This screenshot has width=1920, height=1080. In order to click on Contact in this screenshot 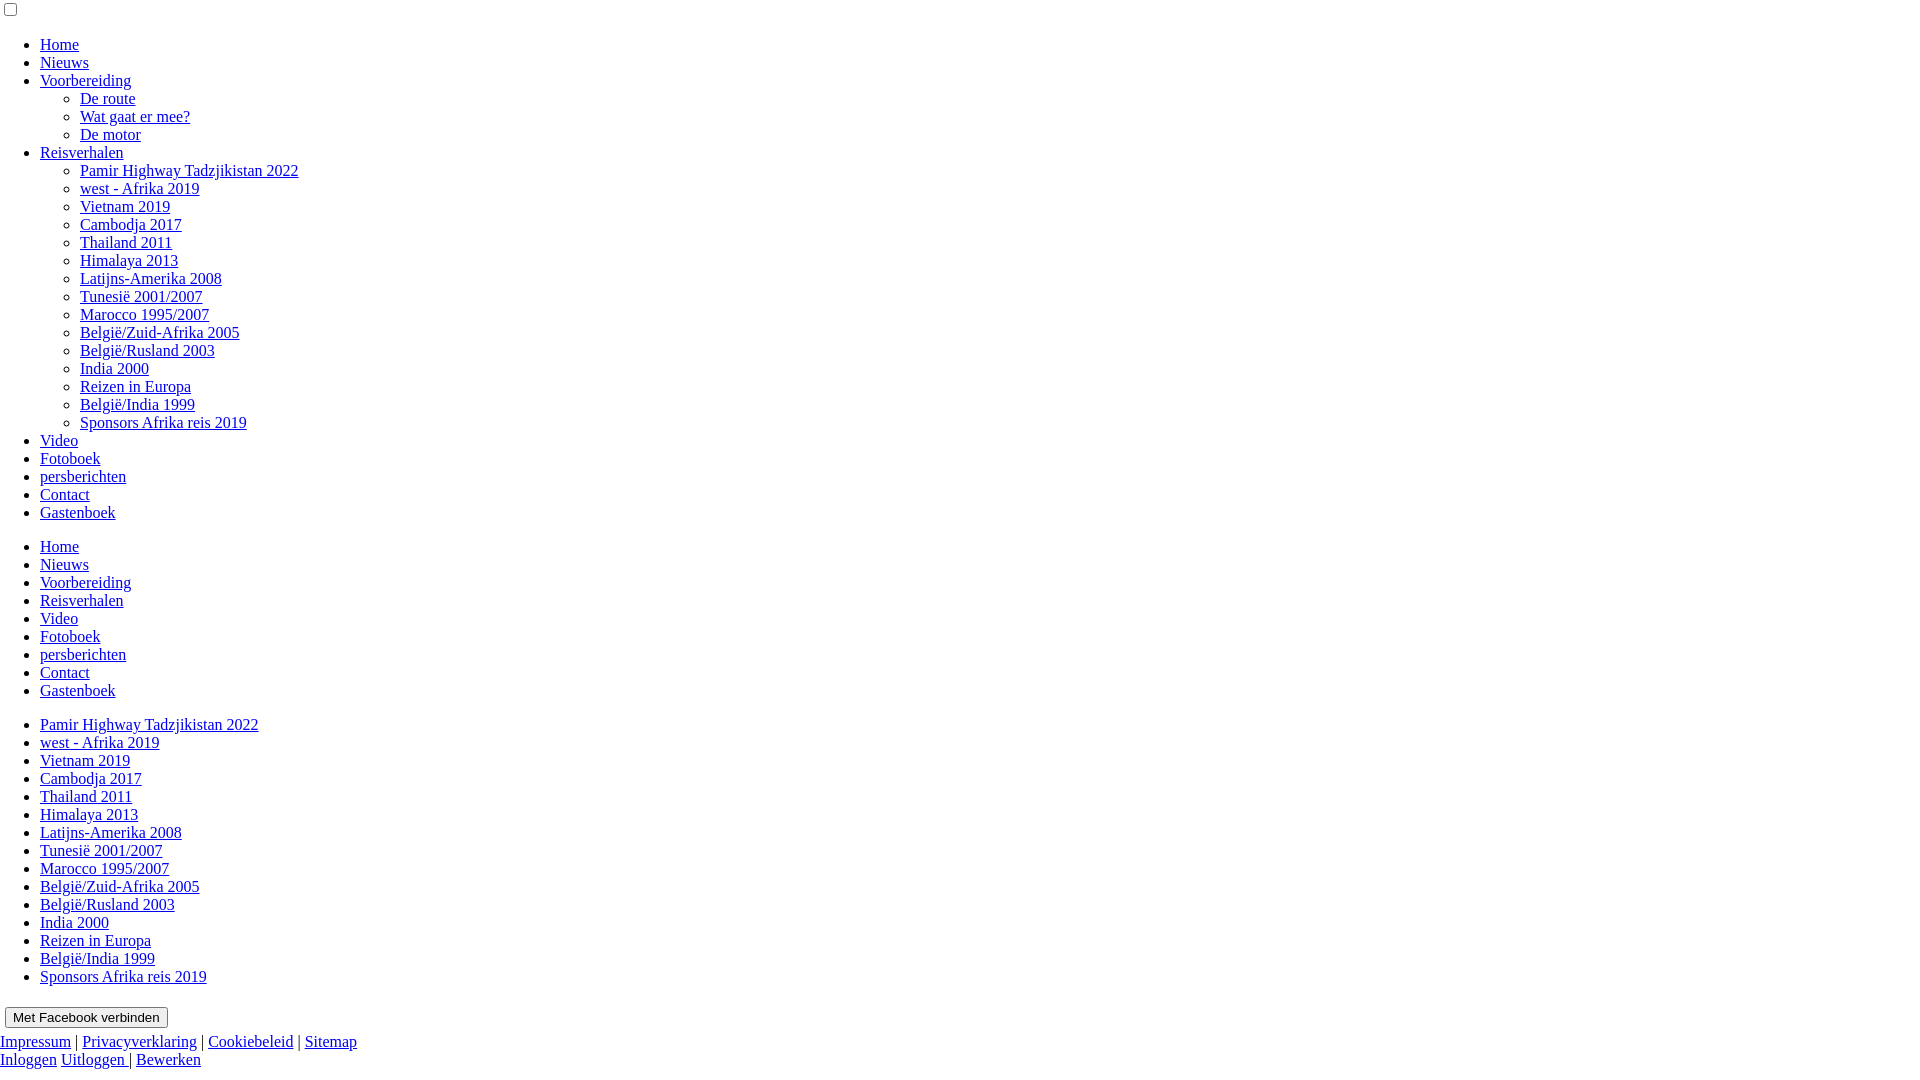, I will do `click(65, 494)`.